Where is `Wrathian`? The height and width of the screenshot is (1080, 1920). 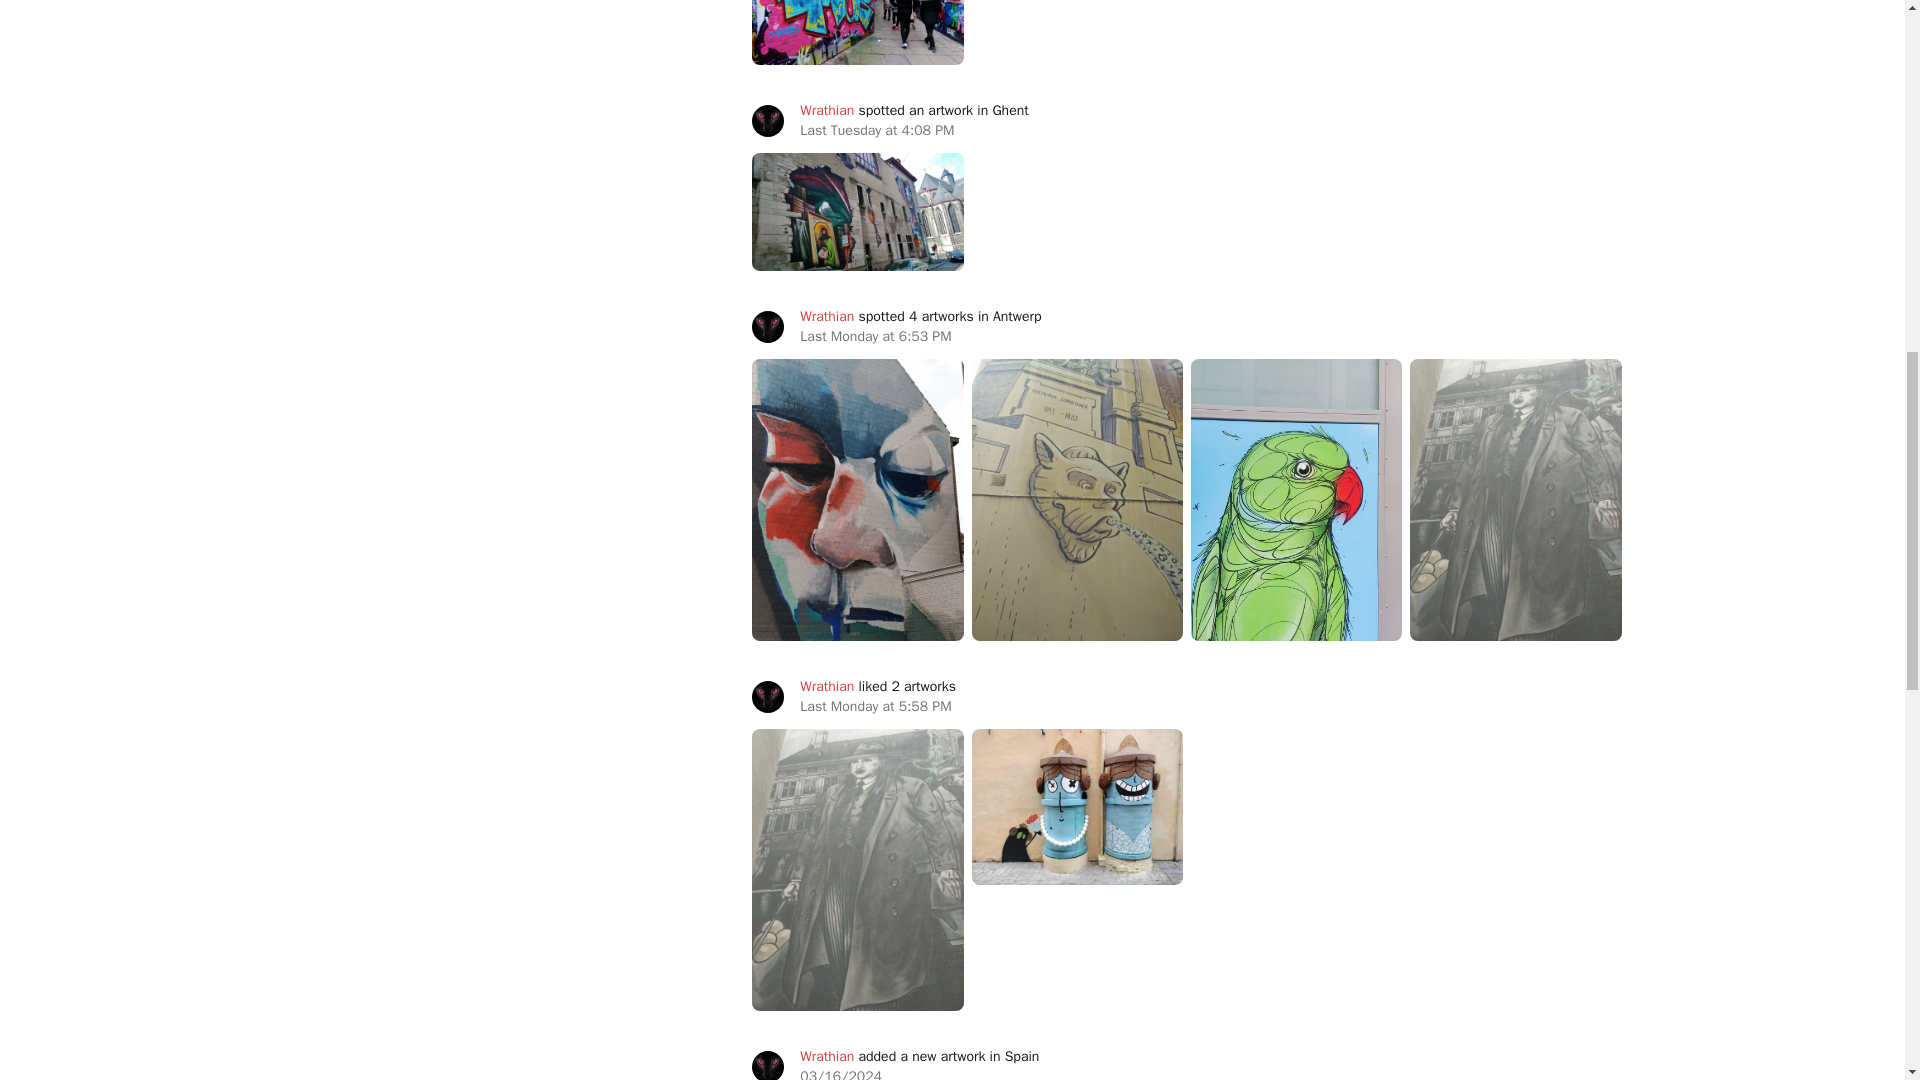 Wrathian is located at coordinates (827, 1056).